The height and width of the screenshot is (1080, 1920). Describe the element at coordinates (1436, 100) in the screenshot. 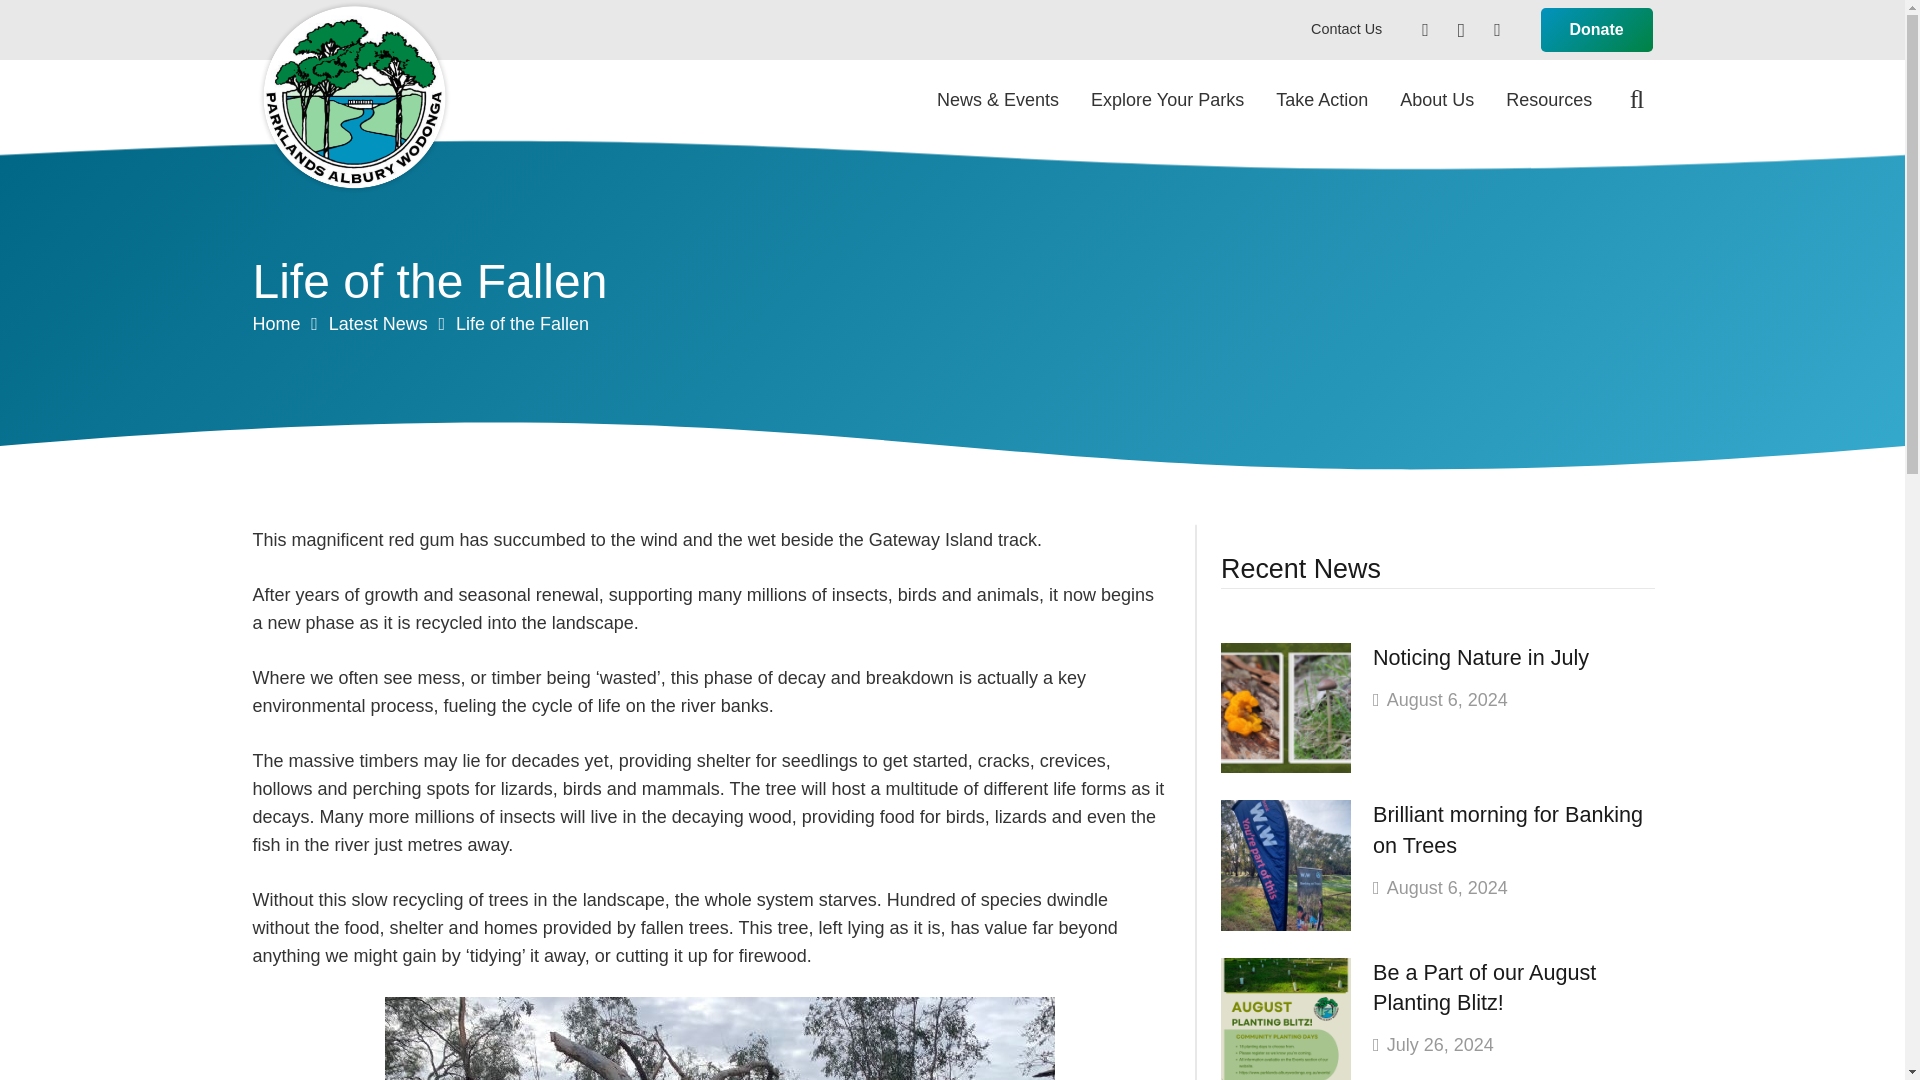

I see `About Us` at that location.